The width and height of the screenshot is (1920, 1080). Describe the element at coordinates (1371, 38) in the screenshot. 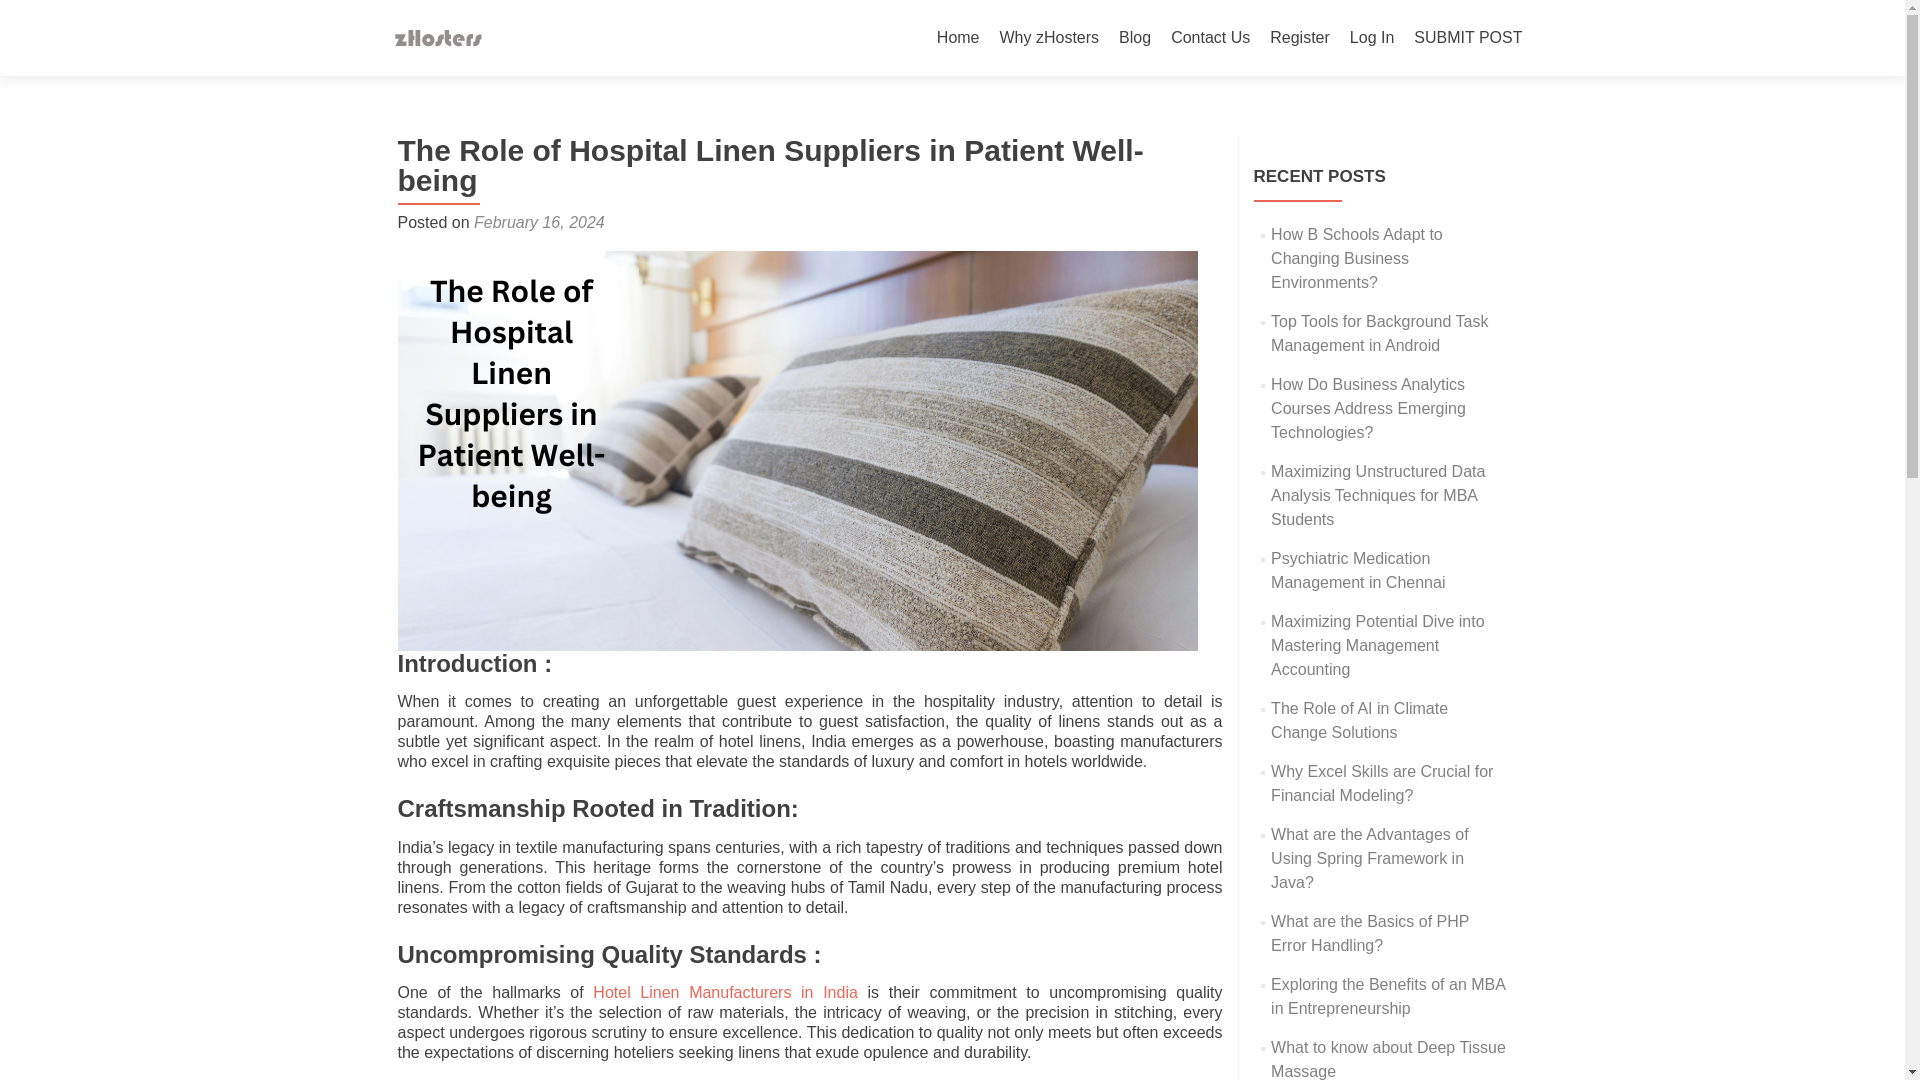

I see `Log In` at that location.